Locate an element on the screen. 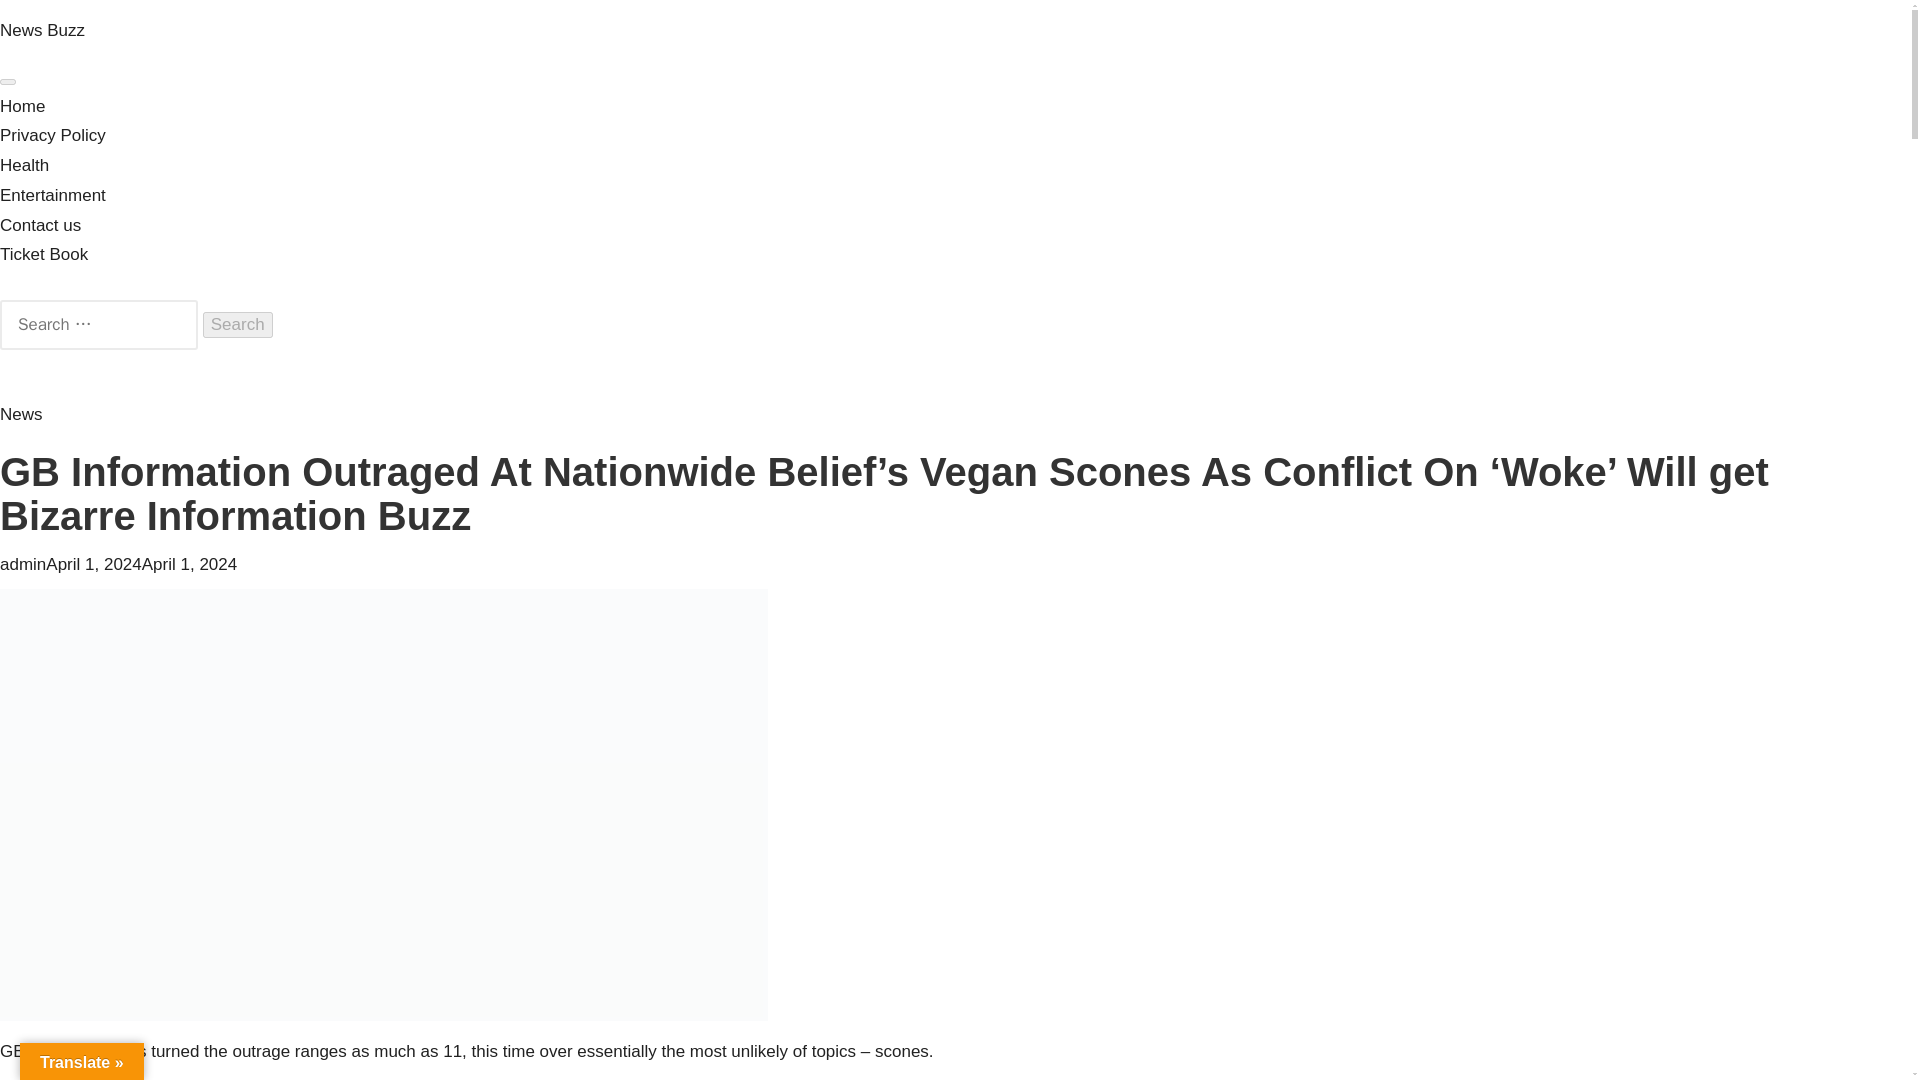 The image size is (1920, 1080). Ticket Book is located at coordinates (44, 254).